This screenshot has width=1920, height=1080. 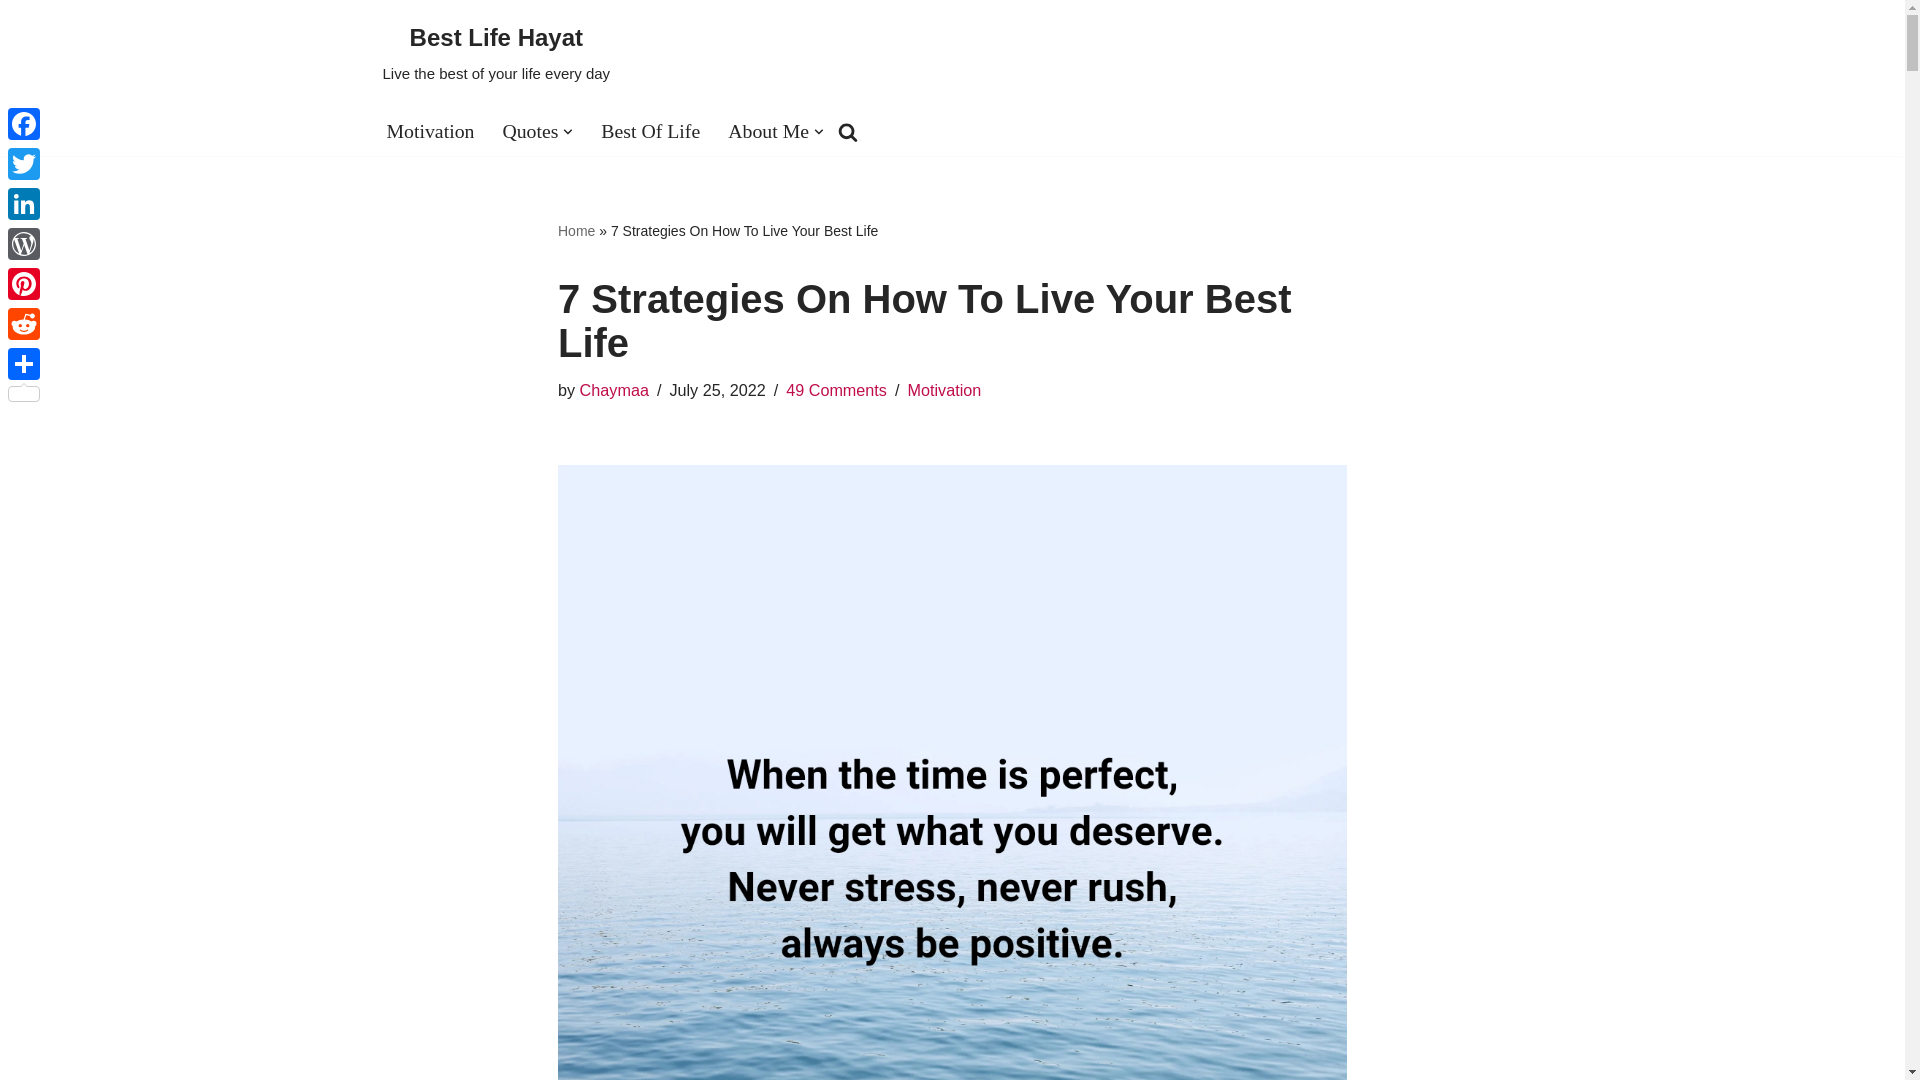 I want to click on Motivation, so click(x=836, y=390).